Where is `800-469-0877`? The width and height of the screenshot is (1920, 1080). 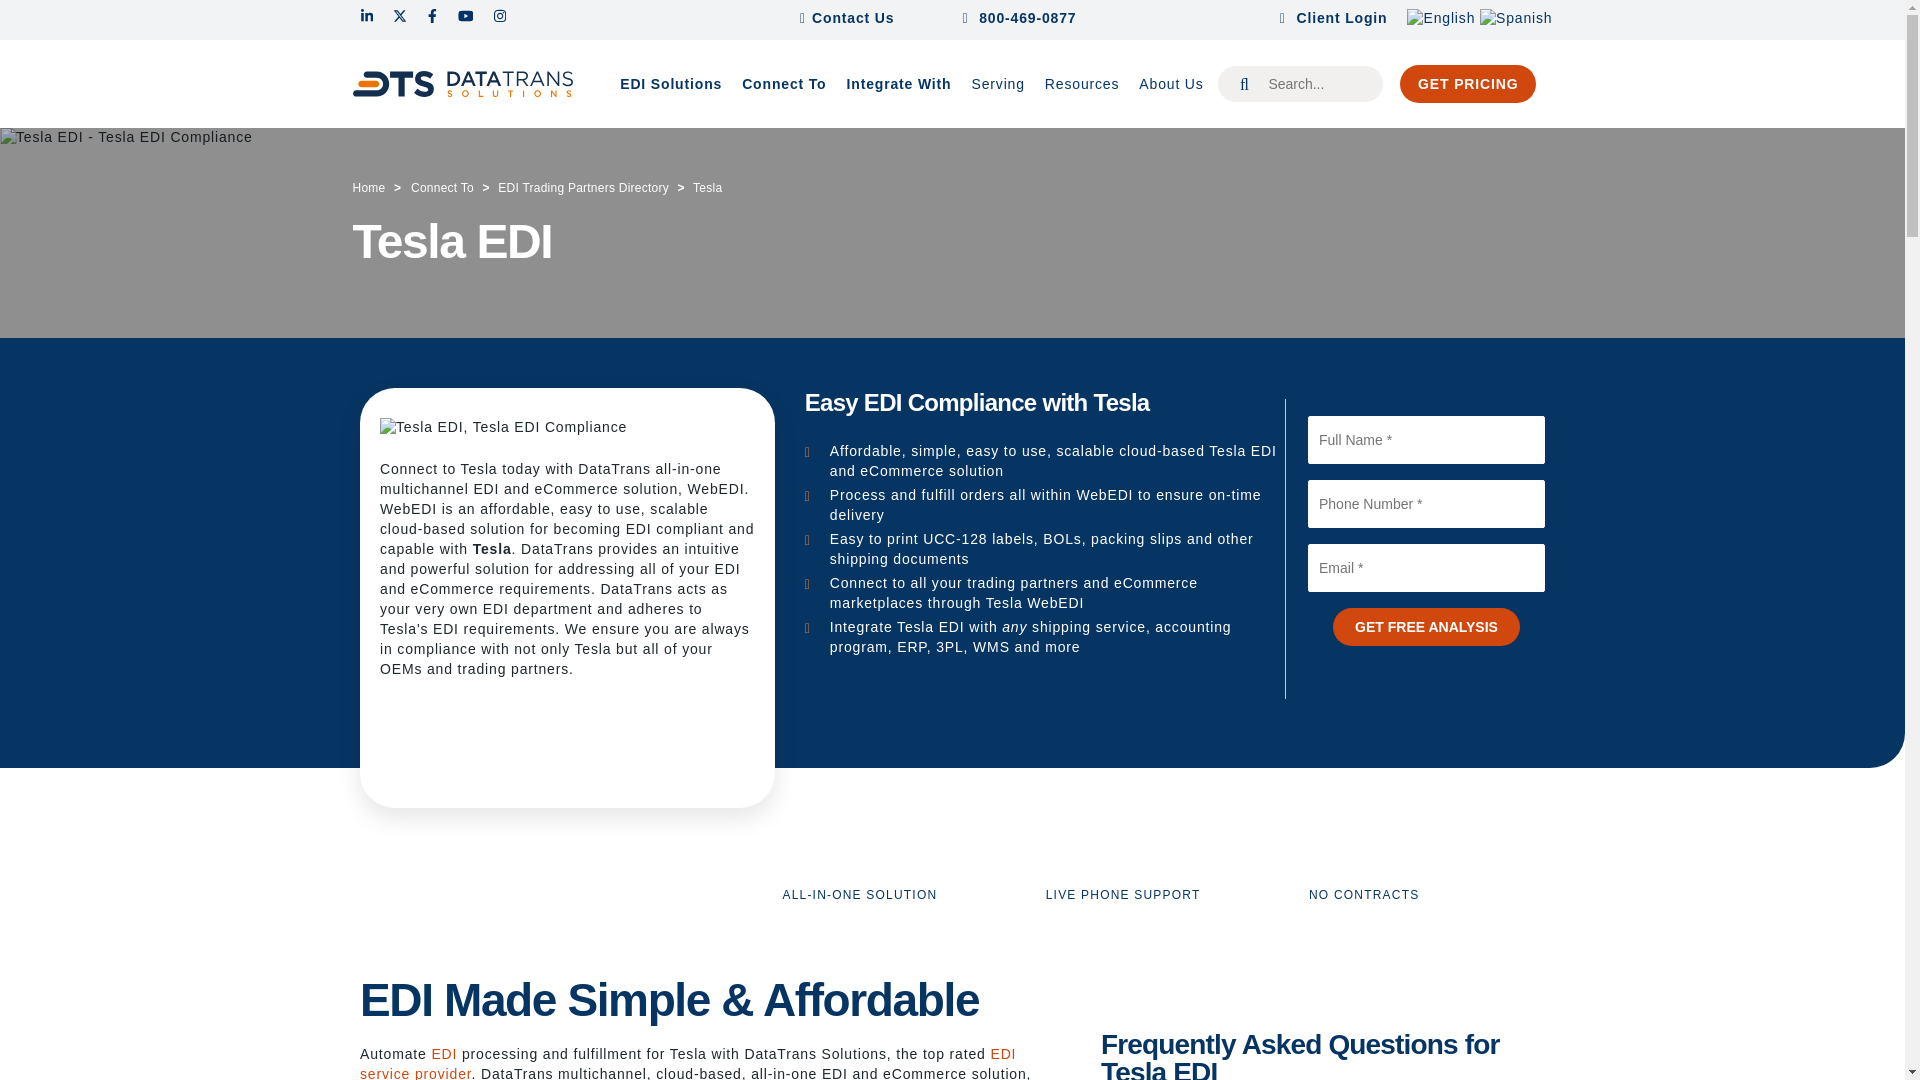
800-469-0877 is located at coordinates (1036, 18).